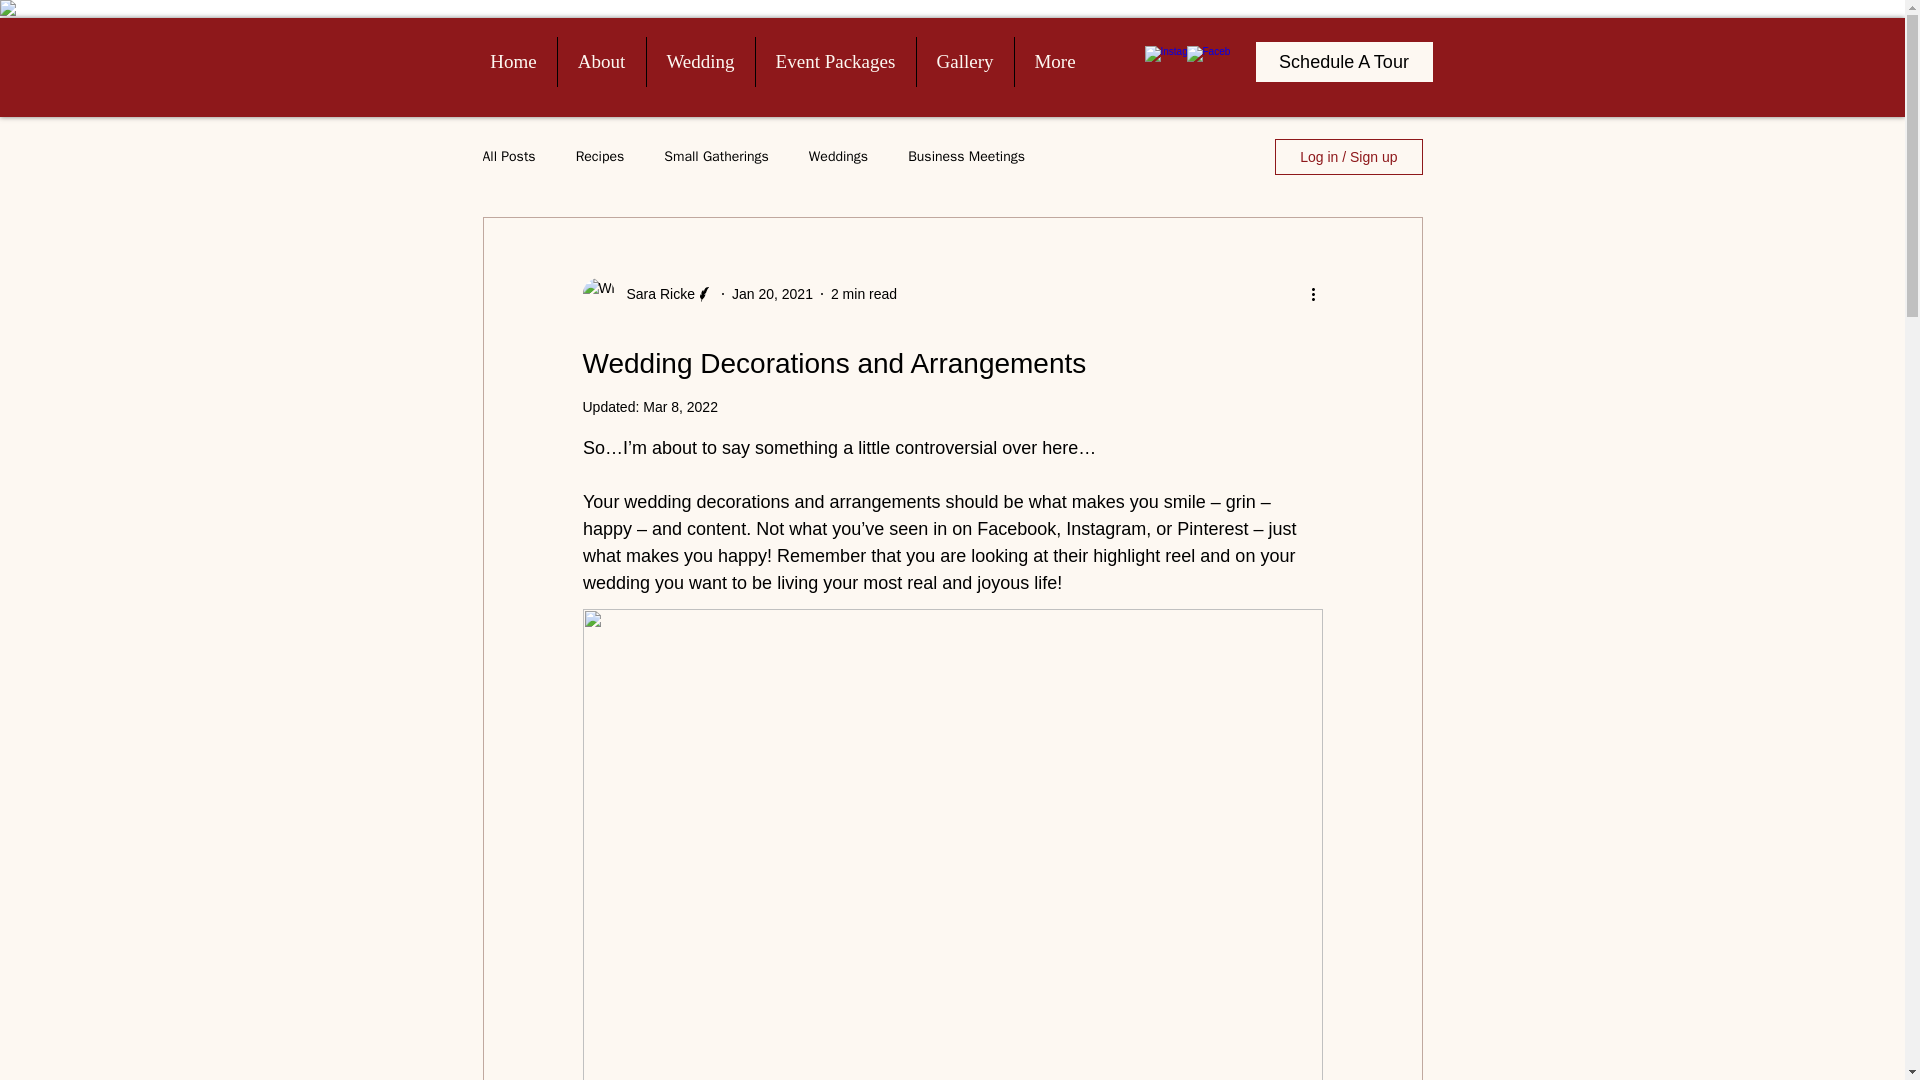  Describe the element at coordinates (772, 294) in the screenshot. I see `Jan 20, 2021` at that location.